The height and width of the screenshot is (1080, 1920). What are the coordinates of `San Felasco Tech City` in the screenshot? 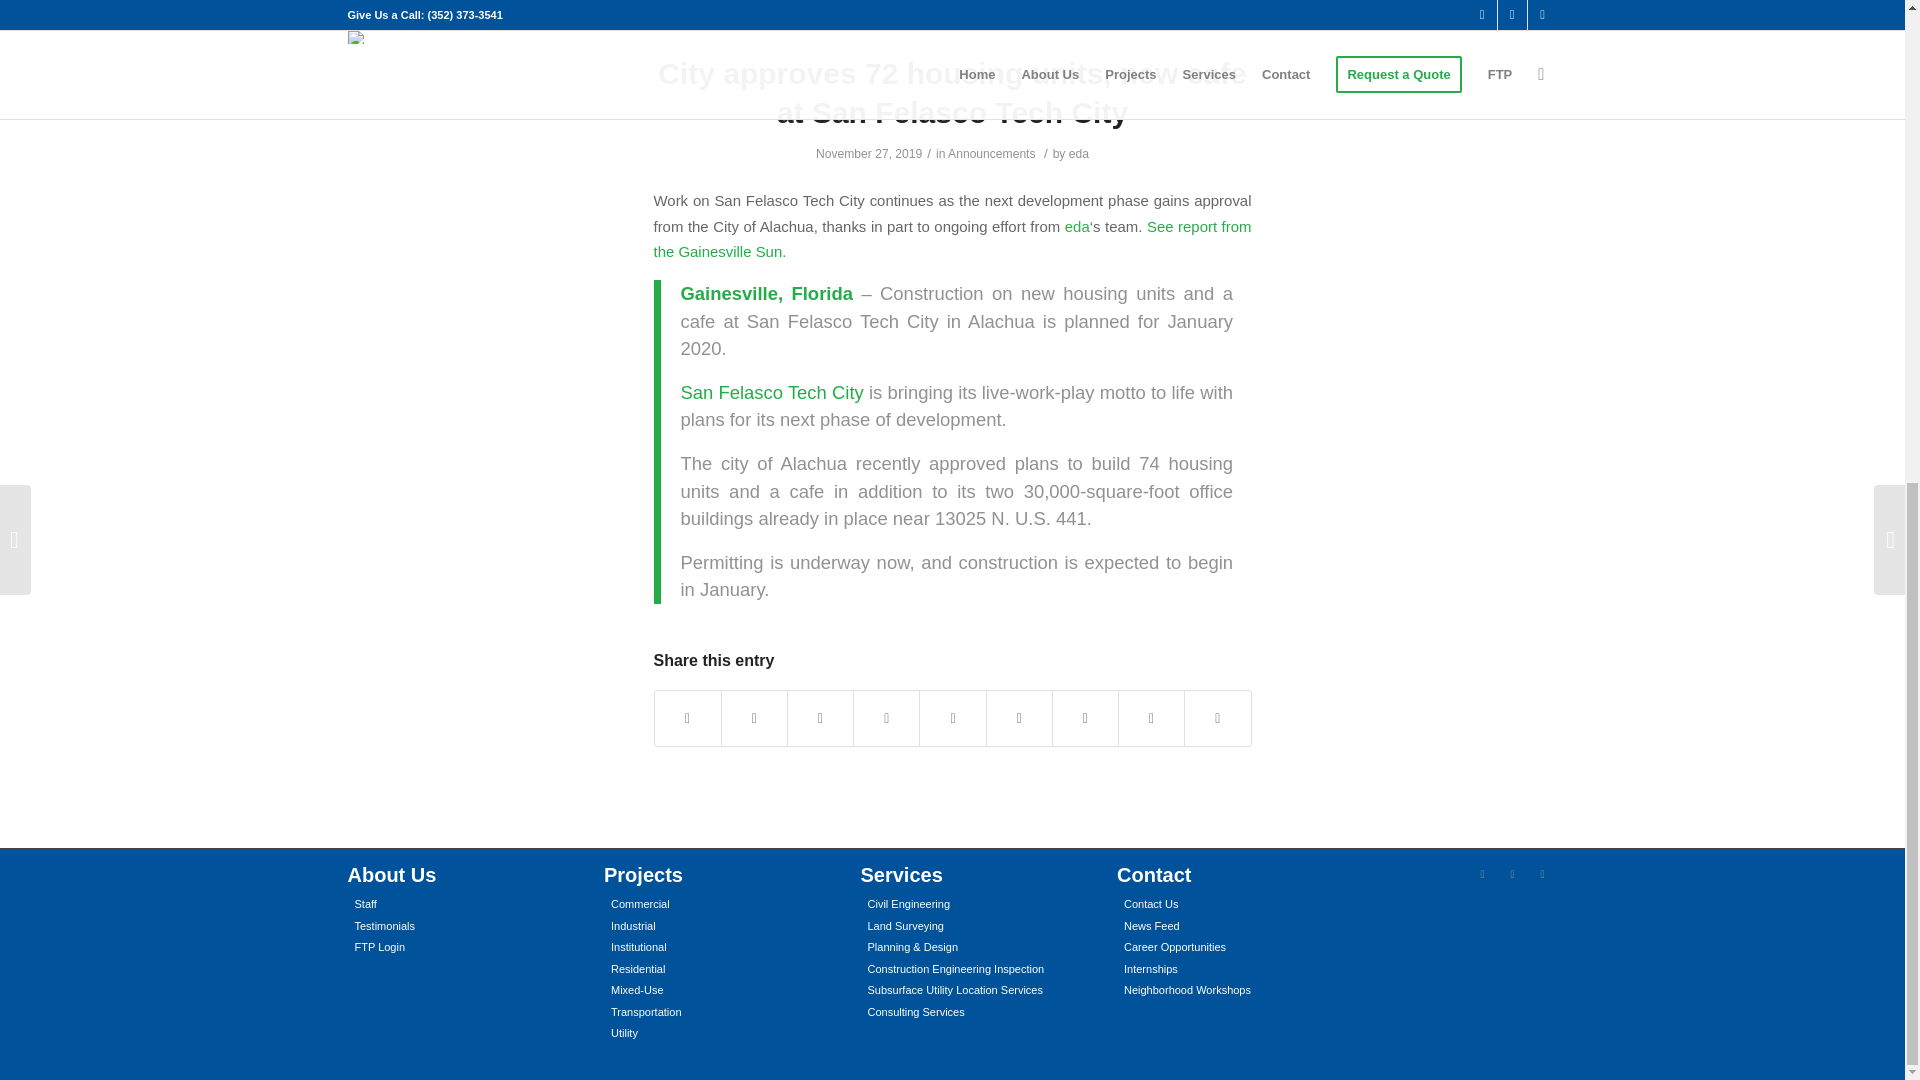 It's located at (770, 392).